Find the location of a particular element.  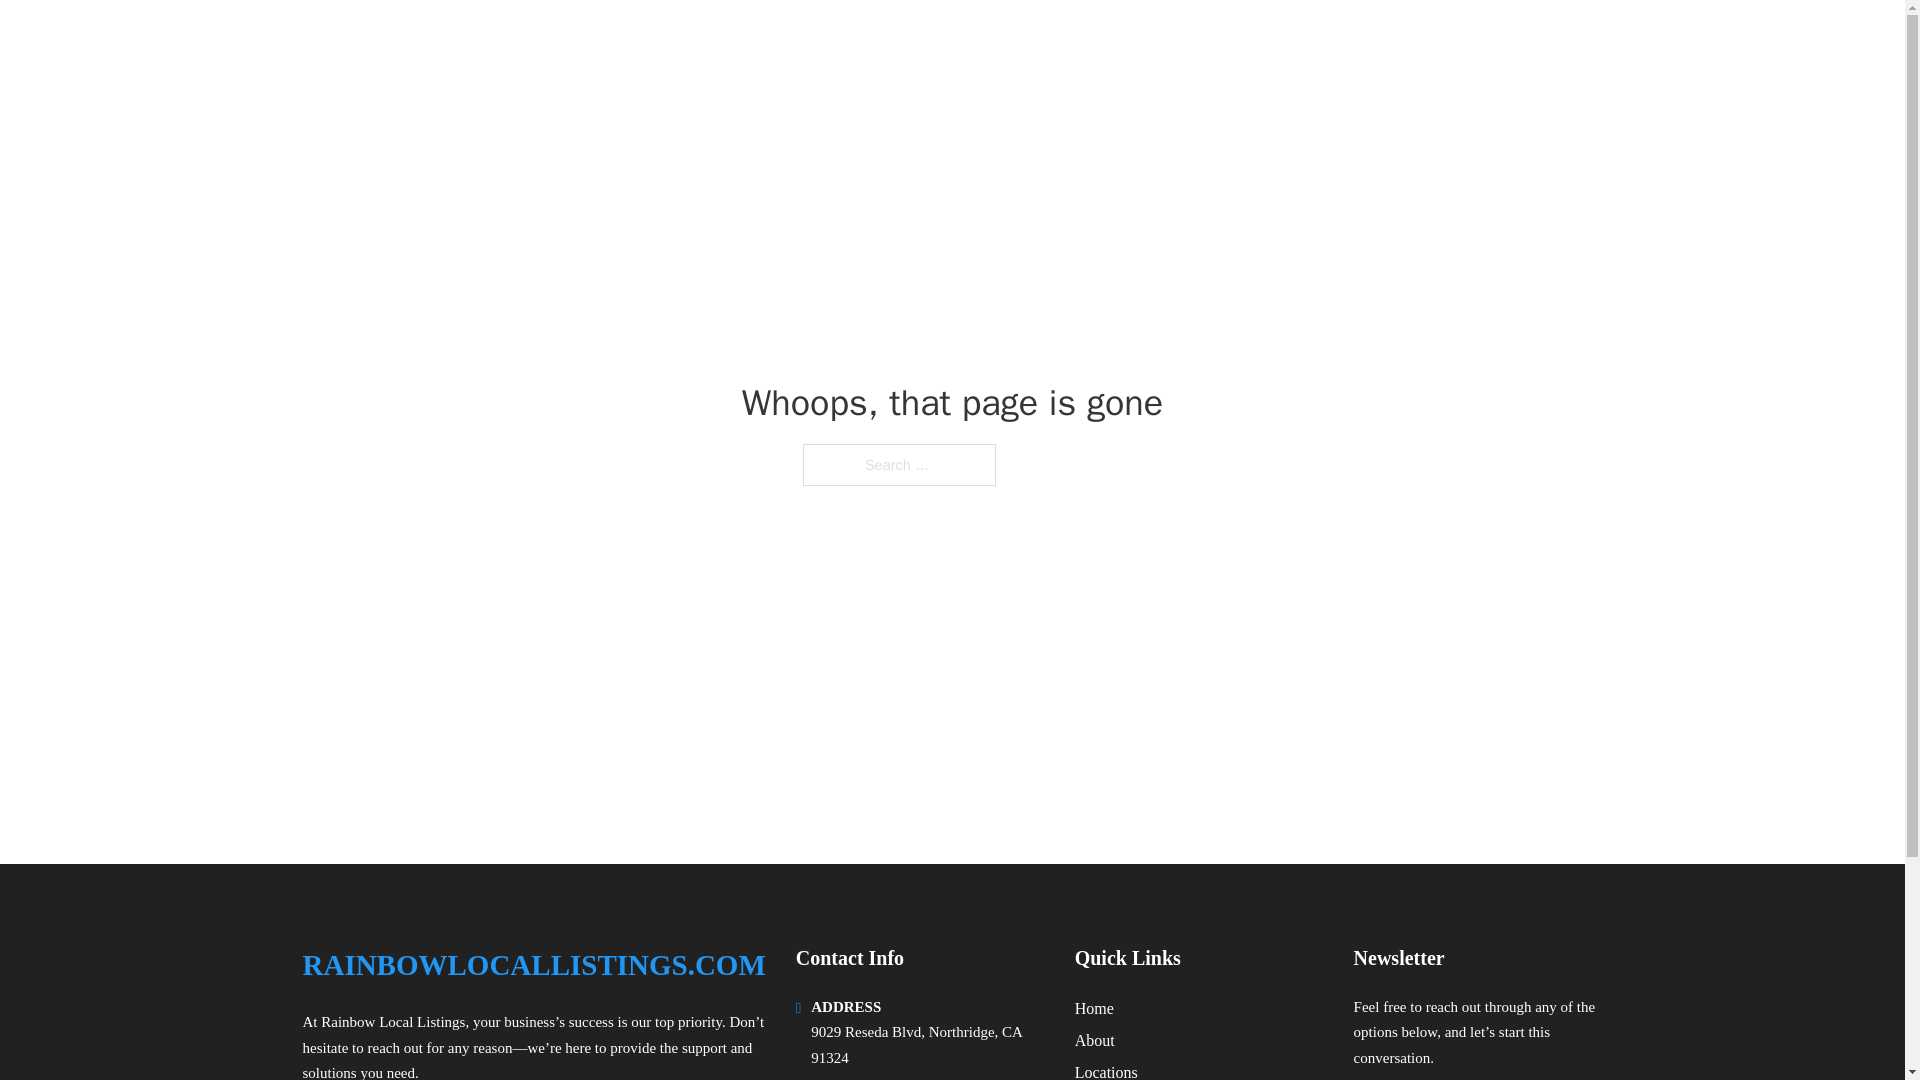

Home is located at coordinates (1094, 1008).